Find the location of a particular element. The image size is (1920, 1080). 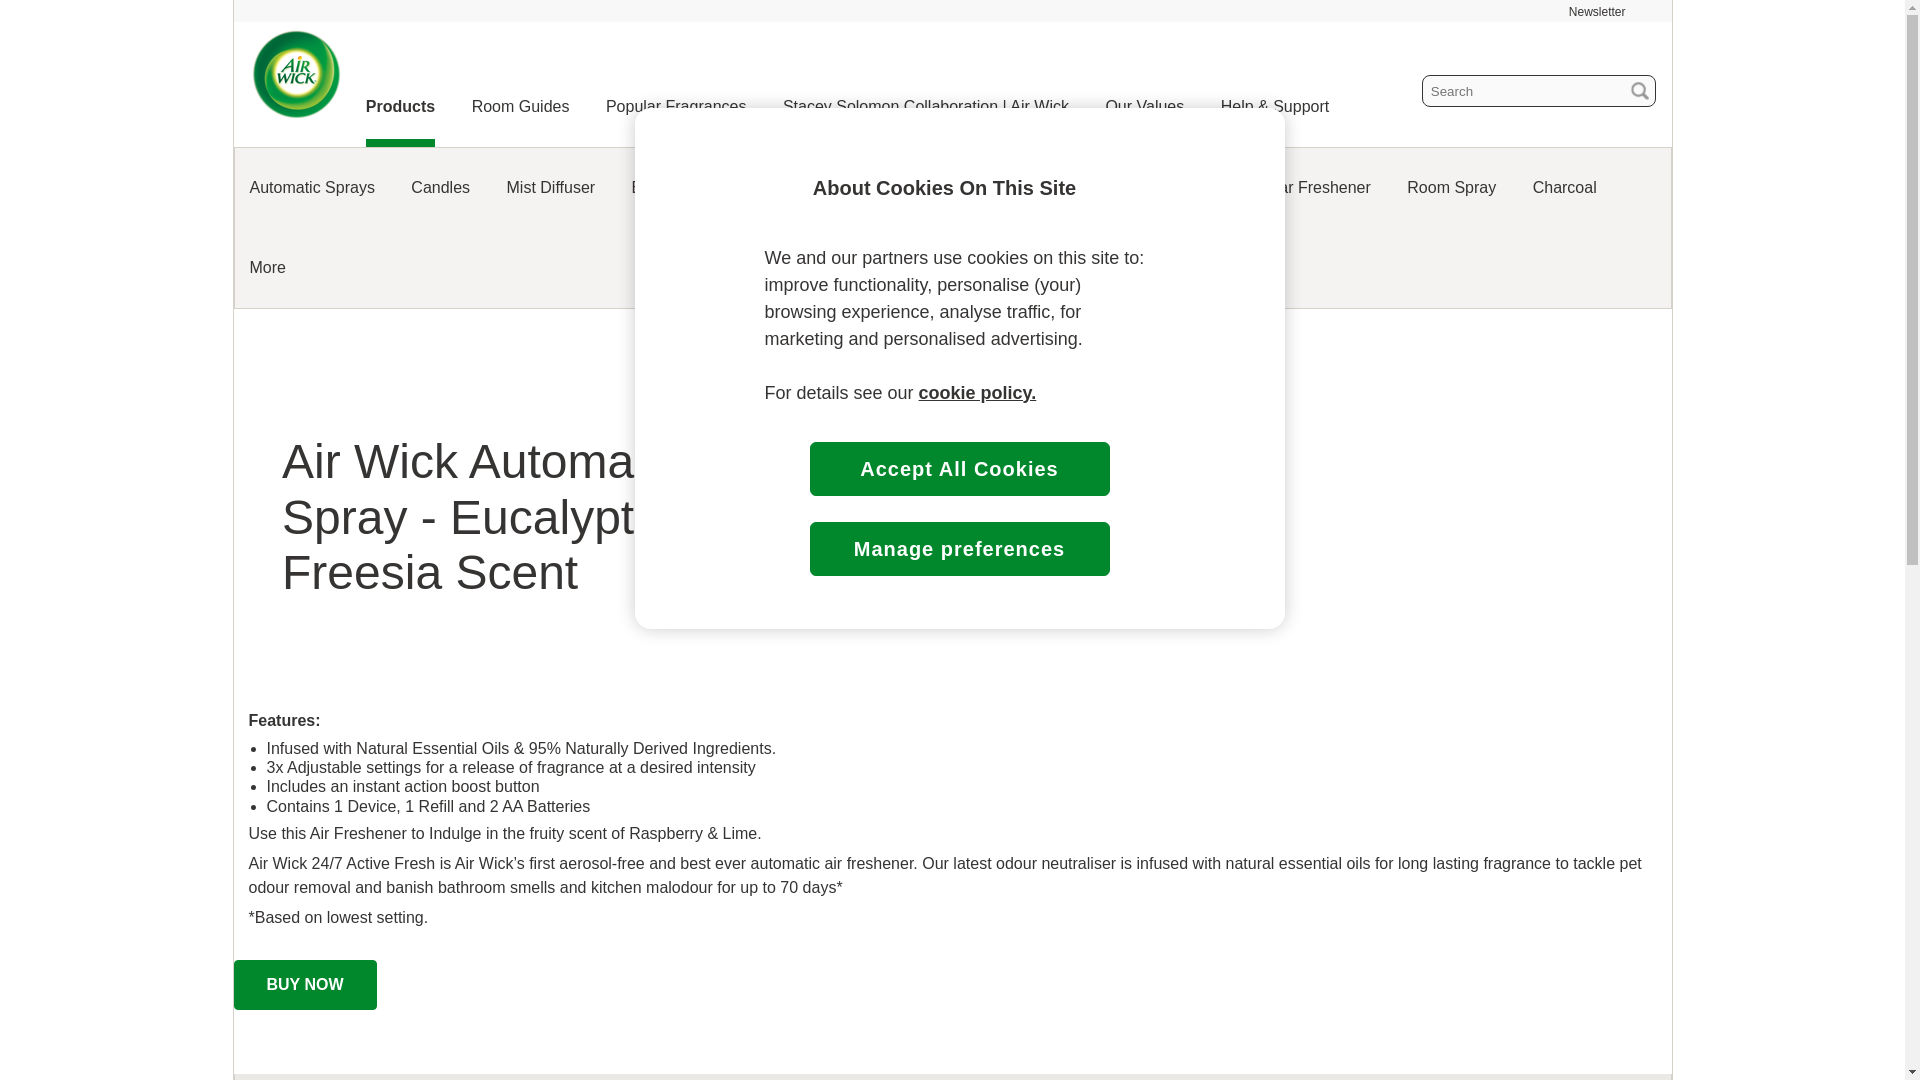

Reed Diffusers is located at coordinates (842, 187).